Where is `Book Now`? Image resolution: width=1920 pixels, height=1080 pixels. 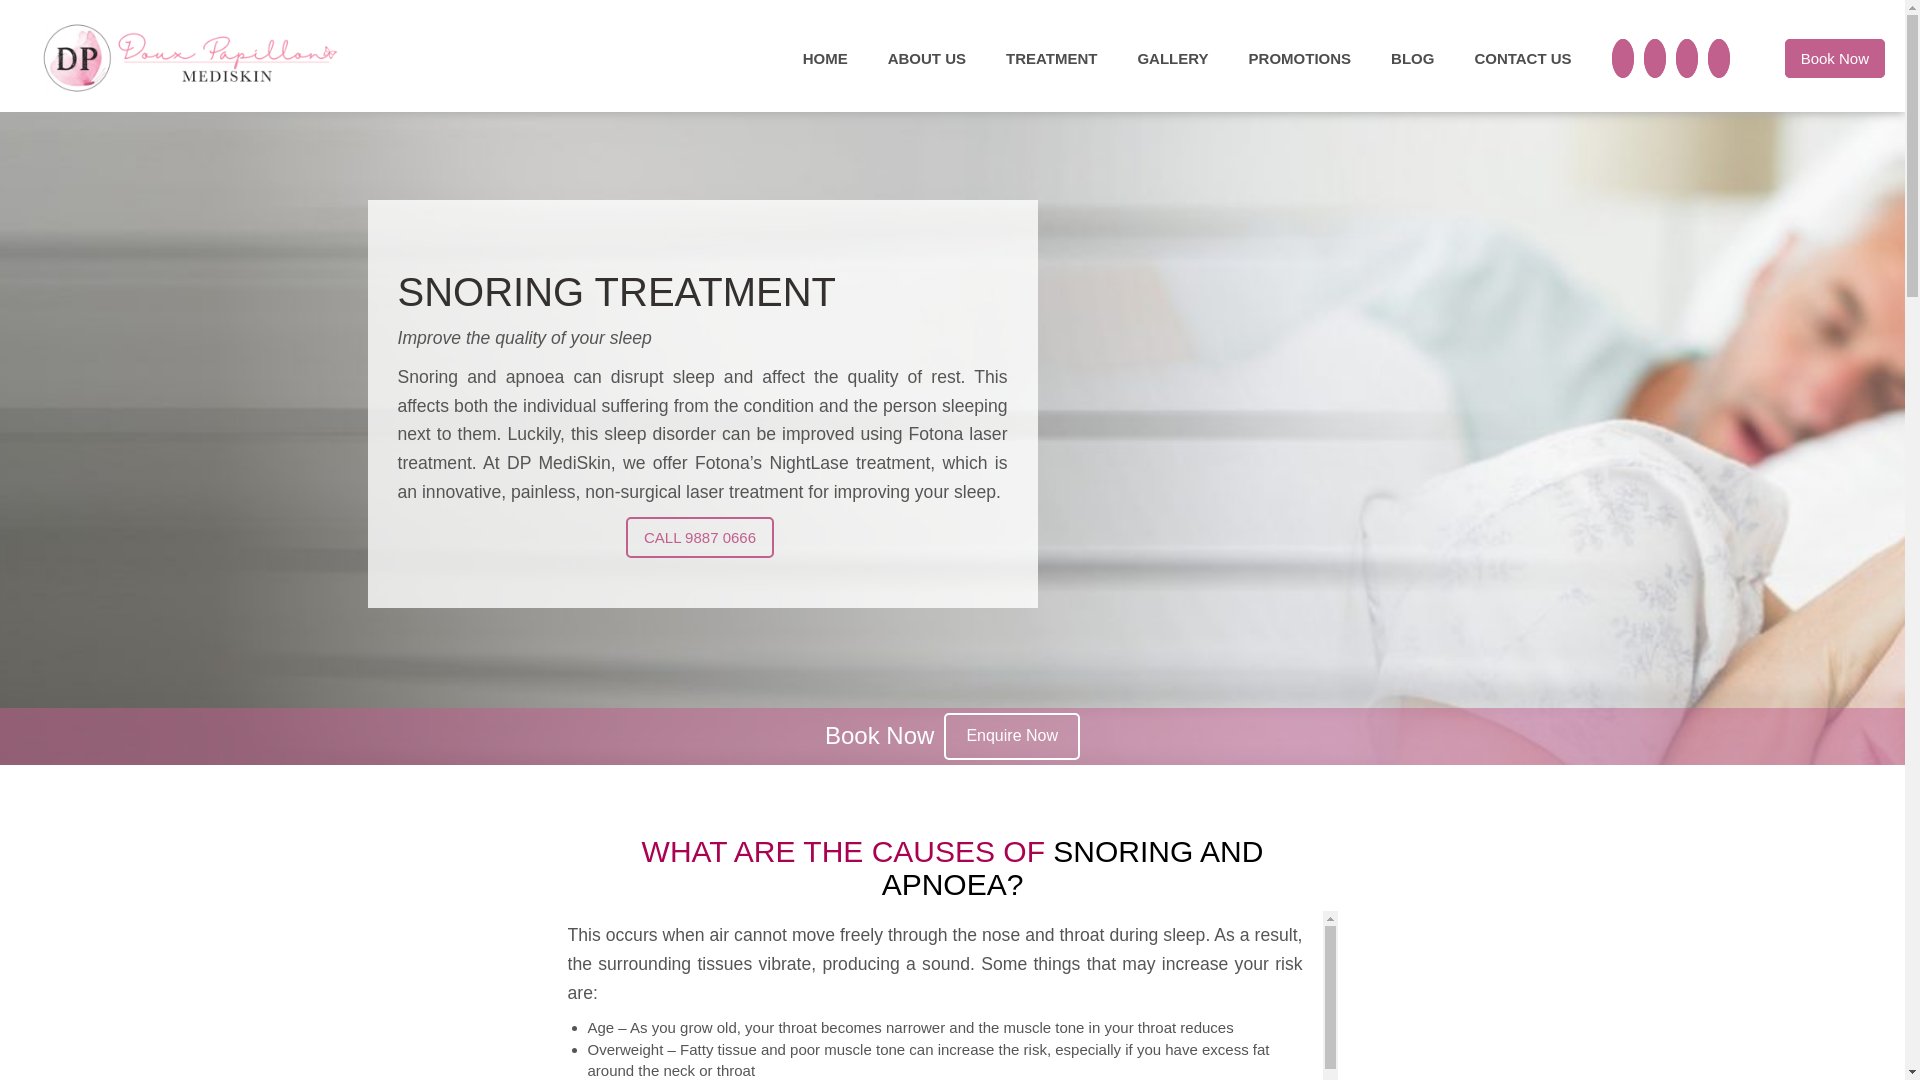
Book Now is located at coordinates (1835, 58).